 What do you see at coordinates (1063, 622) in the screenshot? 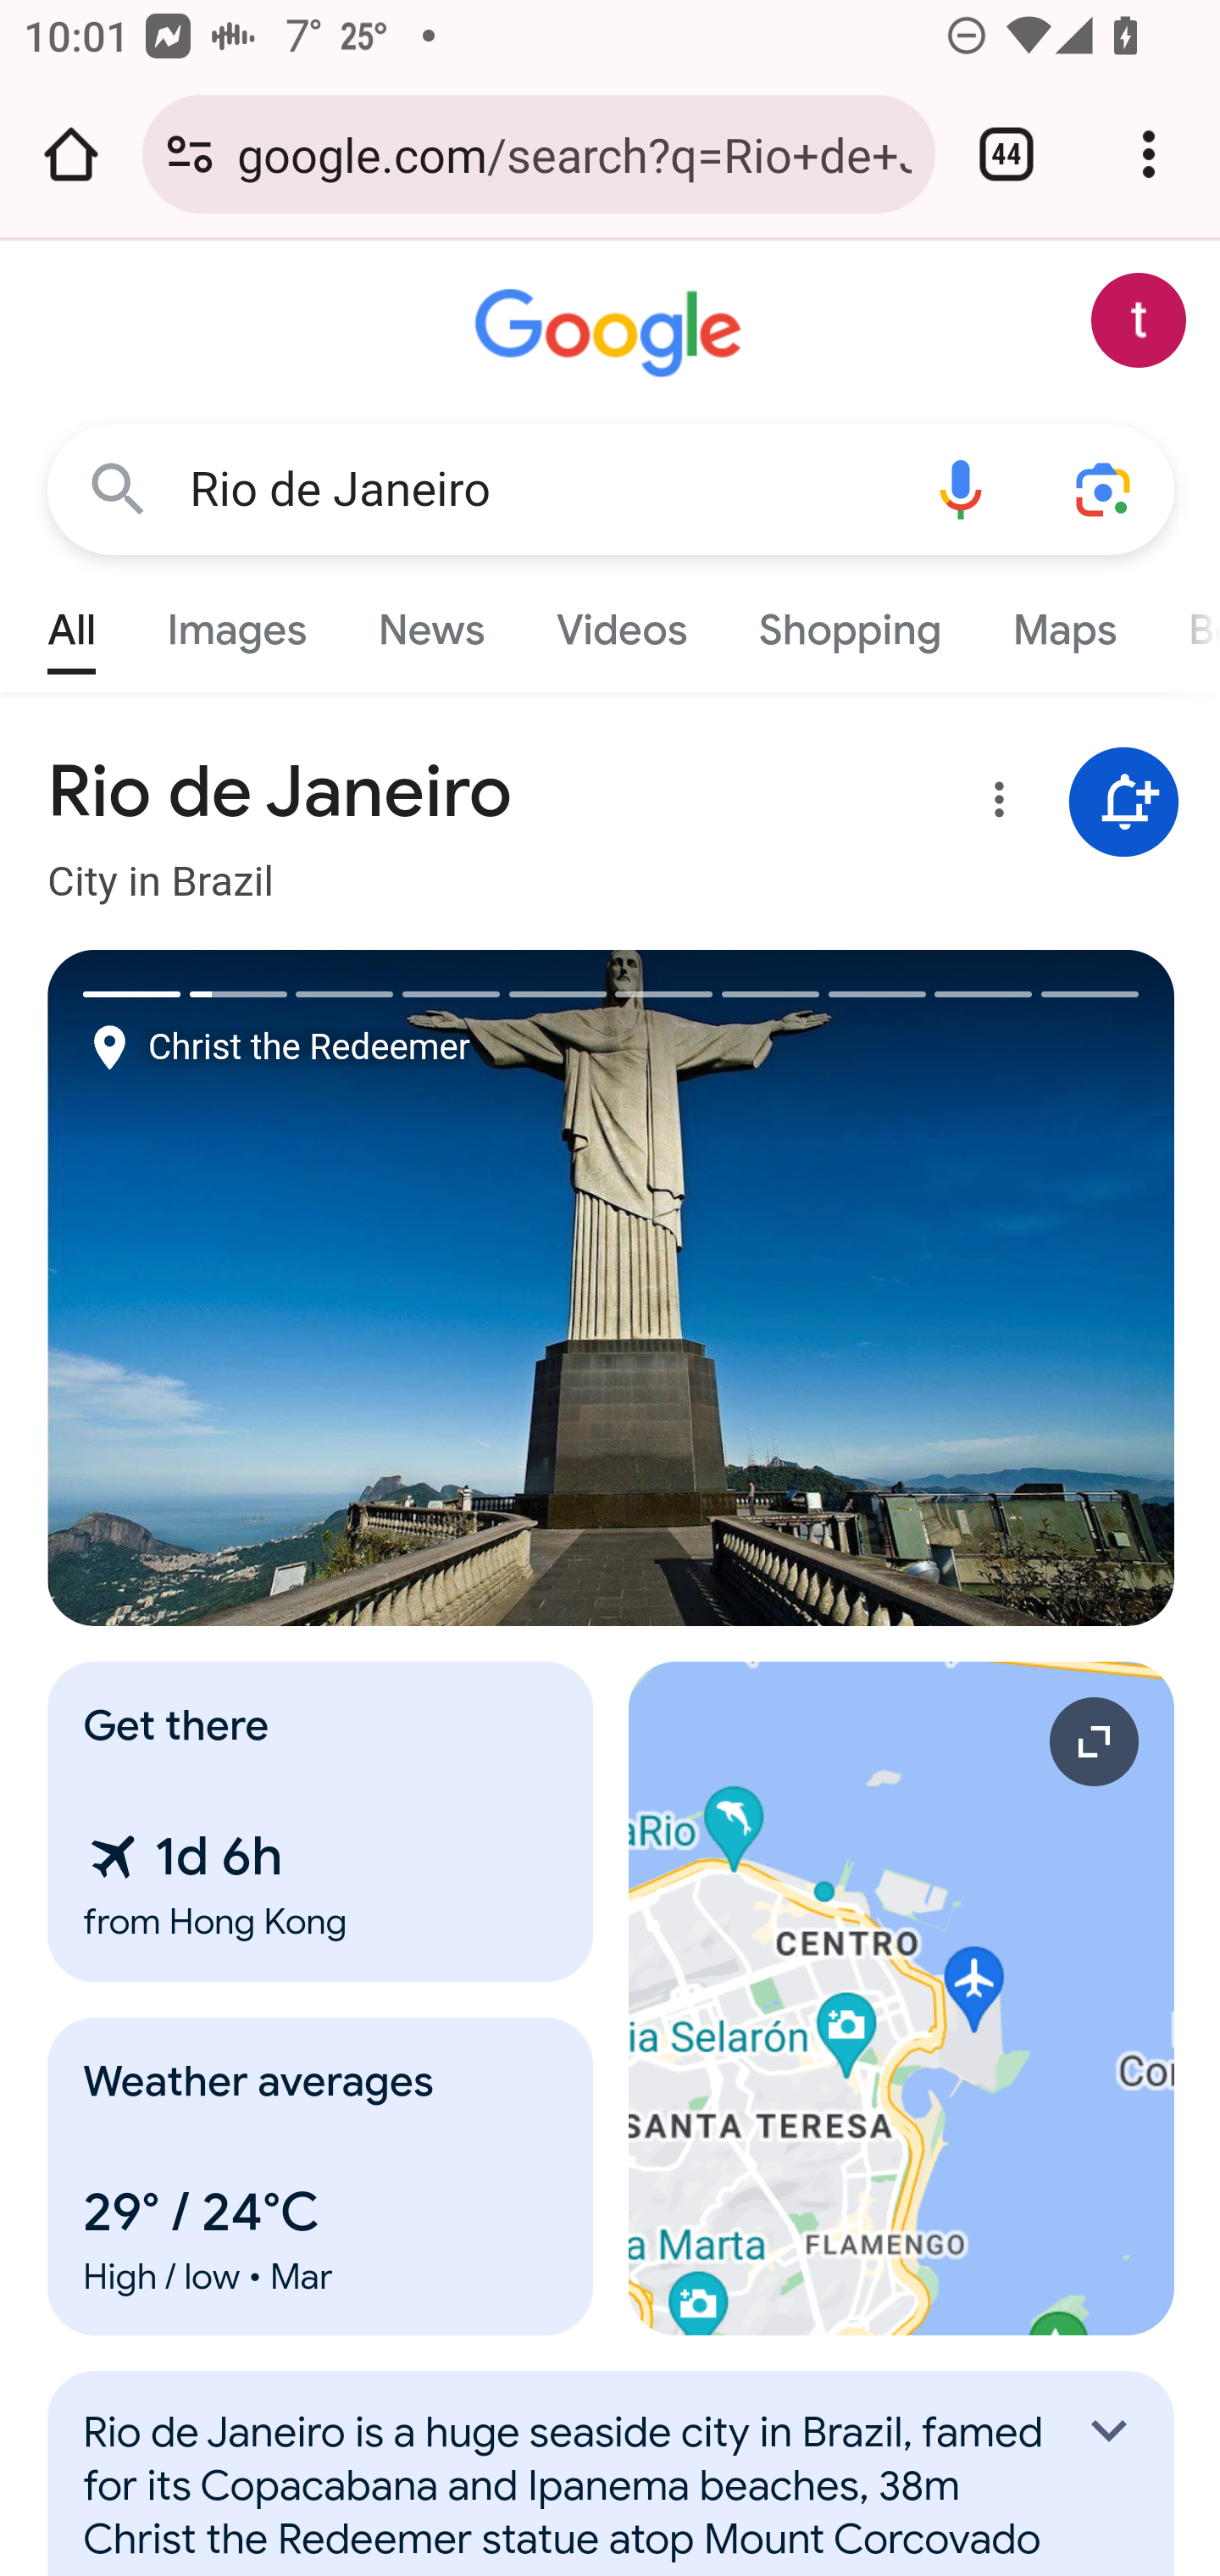
I see `Maps` at bounding box center [1063, 622].